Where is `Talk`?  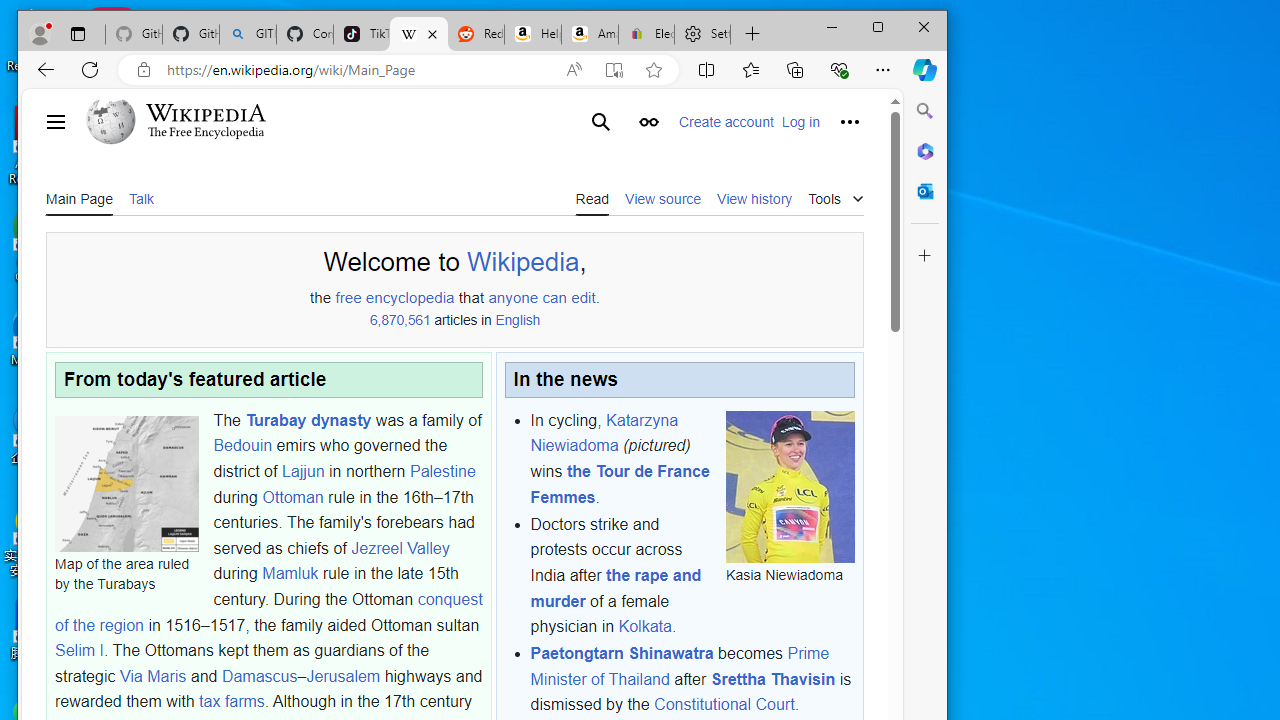 Talk is located at coordinates (140, 198).